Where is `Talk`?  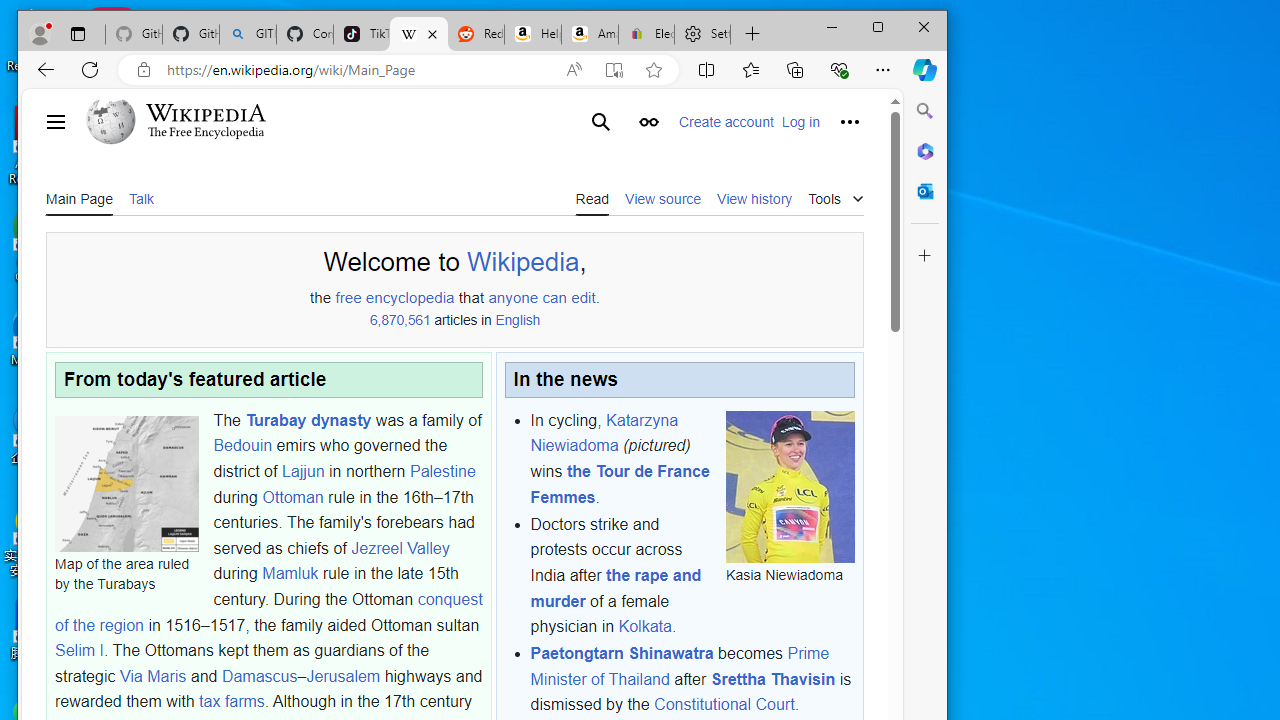 Talk is located at coordinates (140, 198).